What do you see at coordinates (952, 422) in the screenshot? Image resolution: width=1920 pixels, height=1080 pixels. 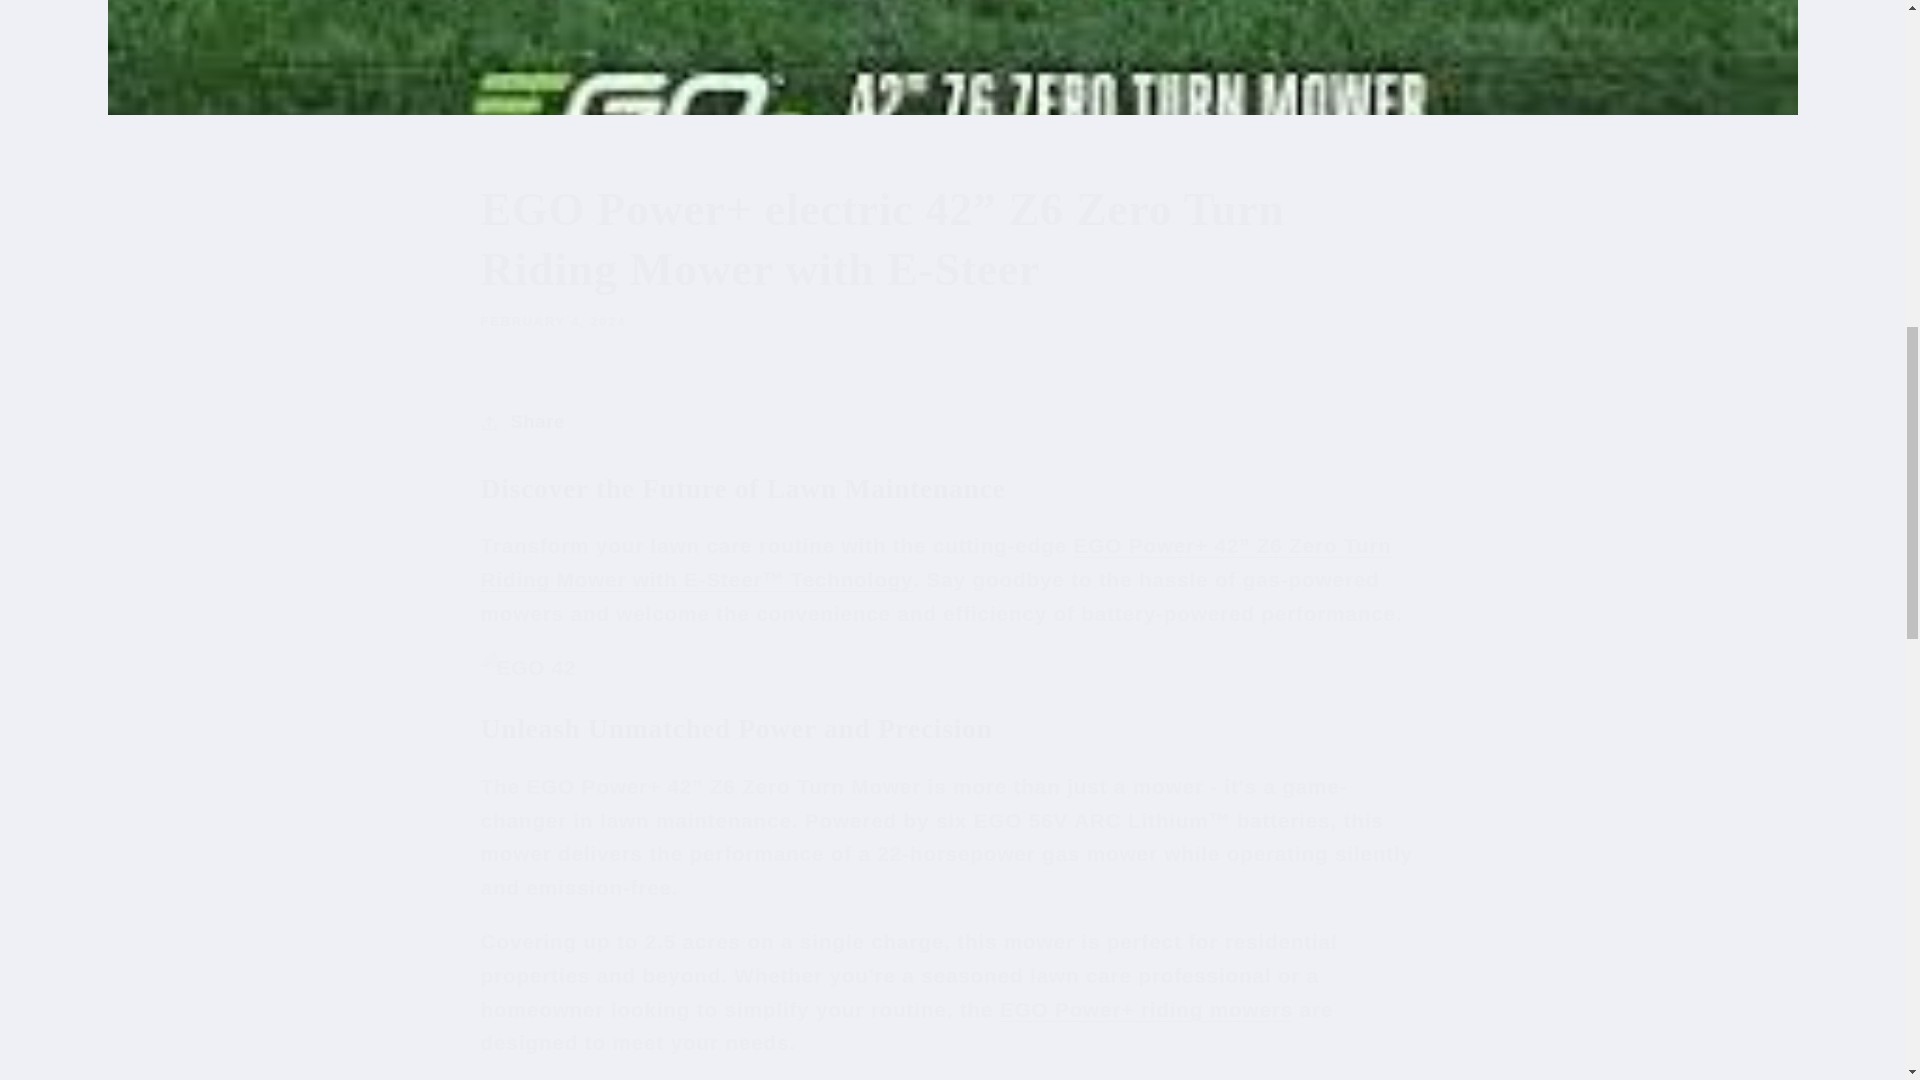 I see `Share` at bounding box center [952, 422].